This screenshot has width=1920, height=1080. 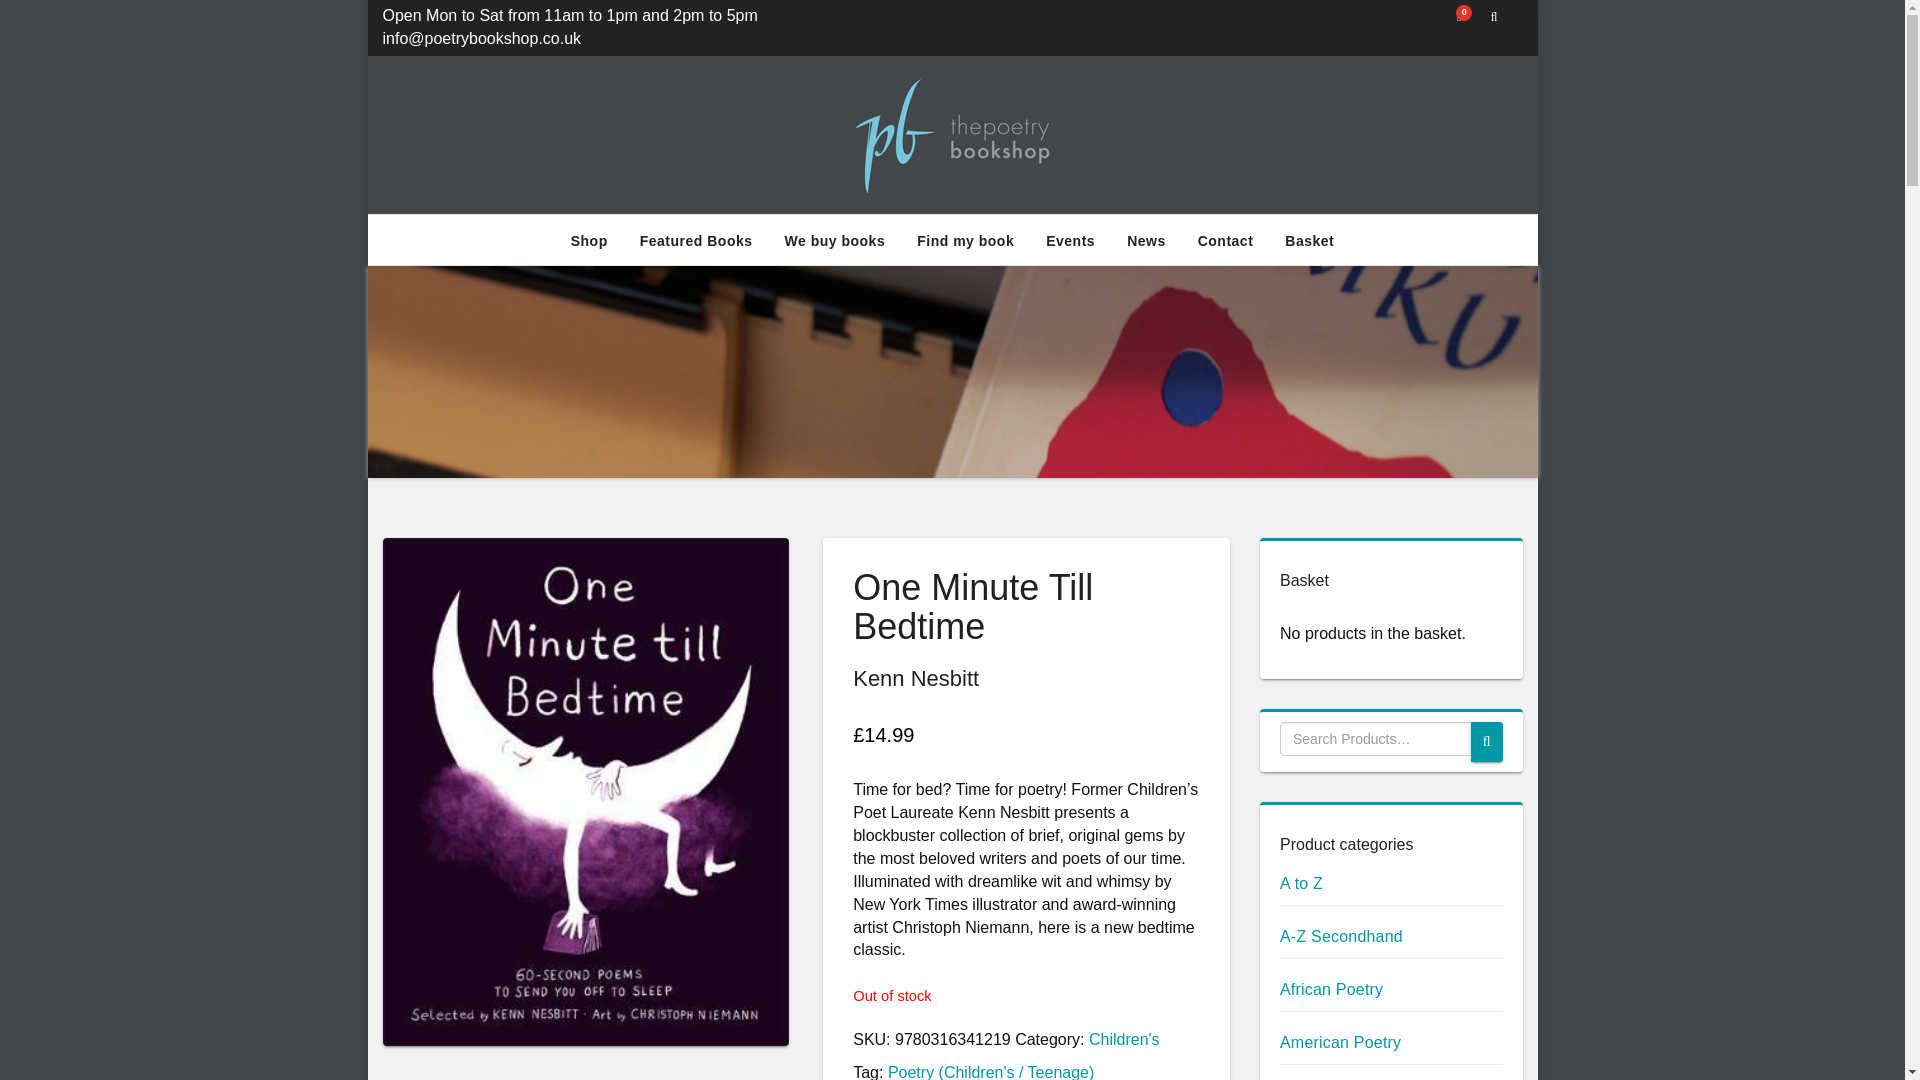 I want to click on Featured Books, so click(x=696, y=240).